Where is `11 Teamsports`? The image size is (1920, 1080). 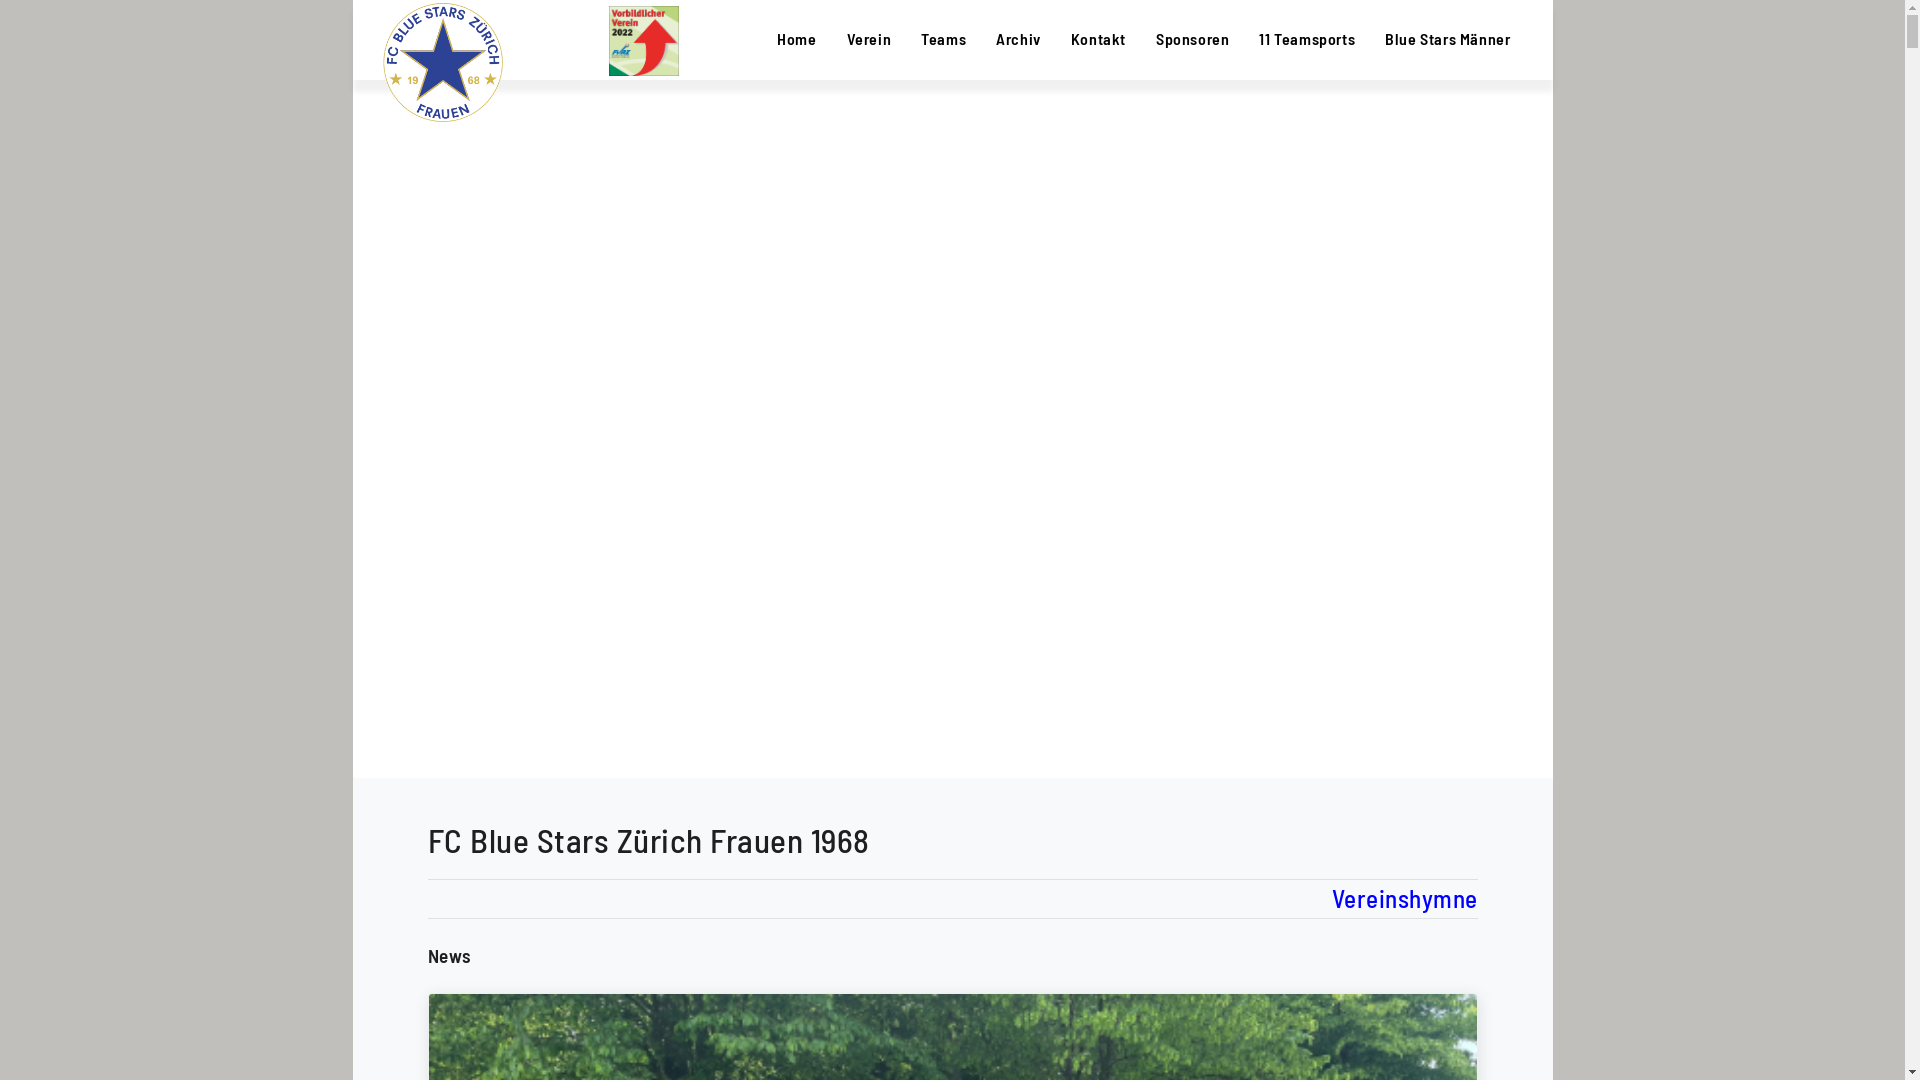 11 Teamsports is located at coordinates (1307, 38).